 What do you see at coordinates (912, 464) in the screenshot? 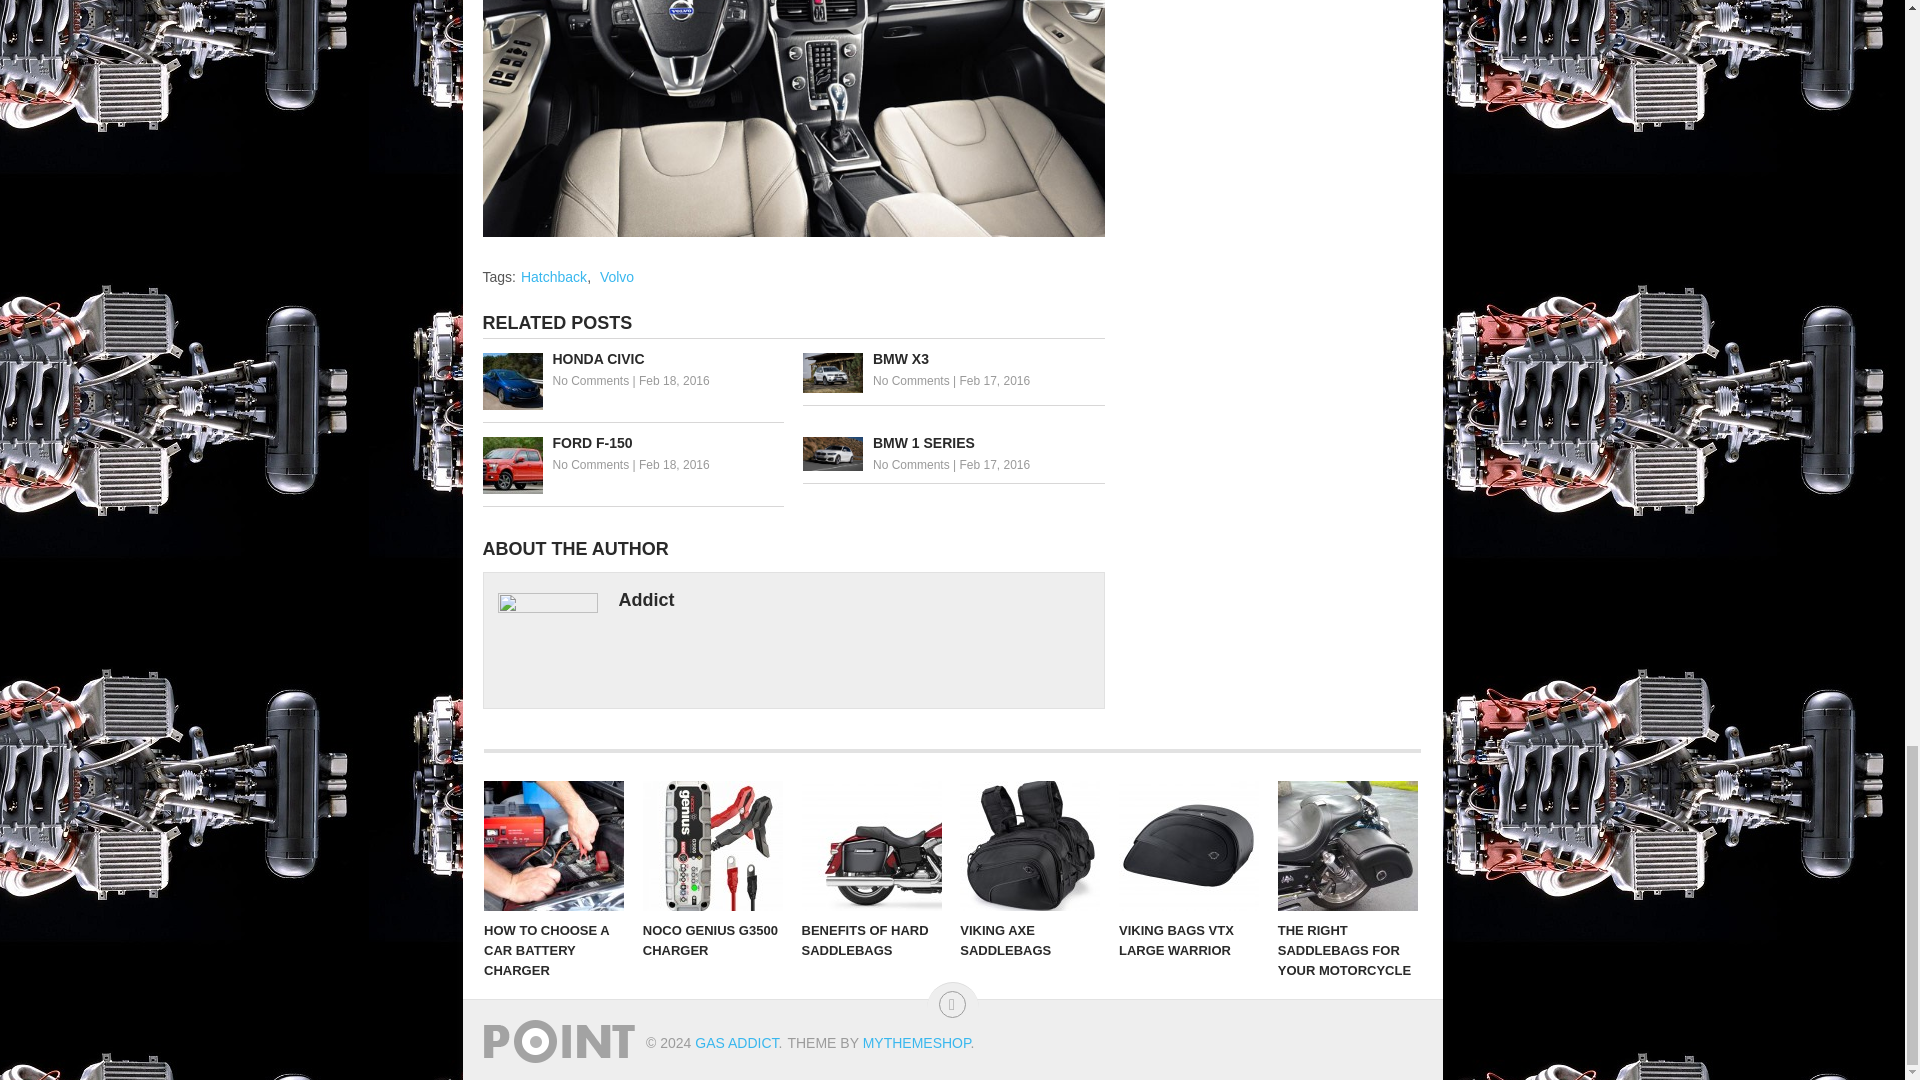
I see `No Comments` at bounding box center [912, 464].